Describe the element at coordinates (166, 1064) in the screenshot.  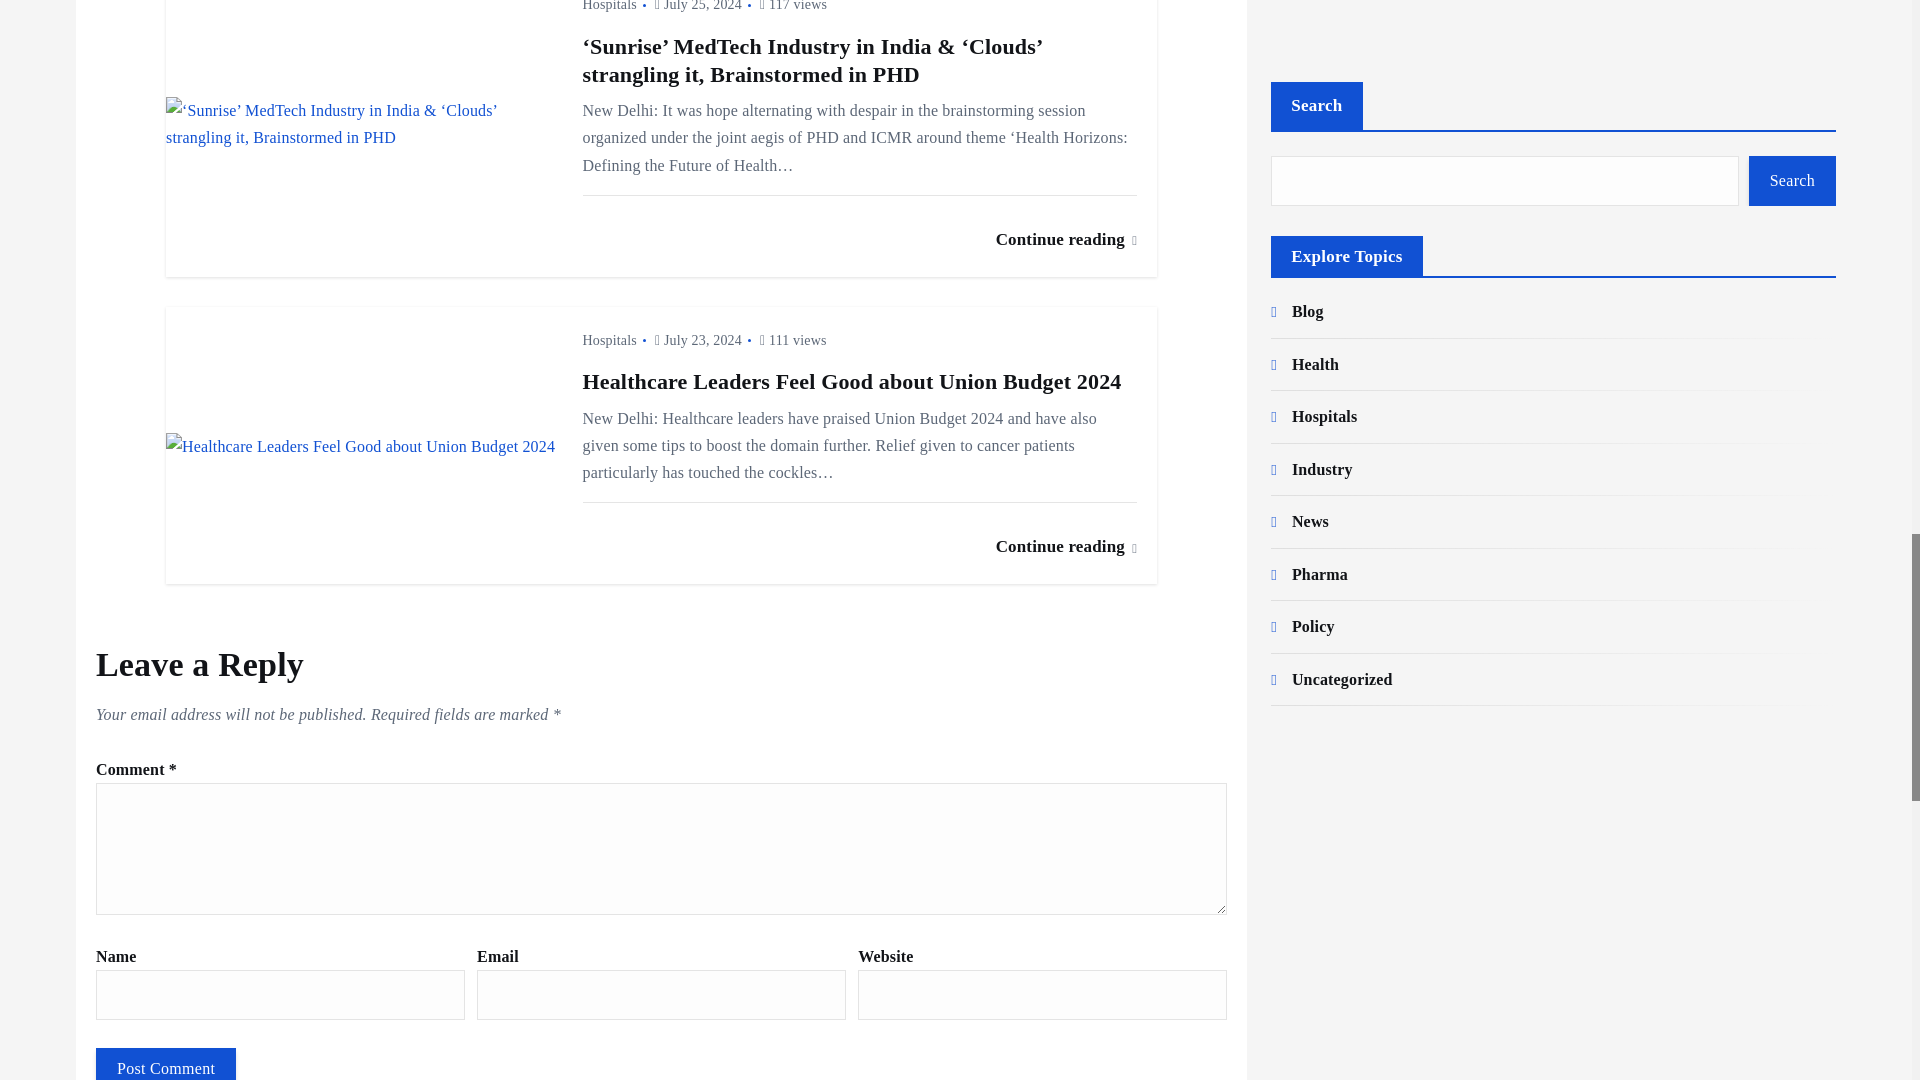
I see `Post Comment` at that location.